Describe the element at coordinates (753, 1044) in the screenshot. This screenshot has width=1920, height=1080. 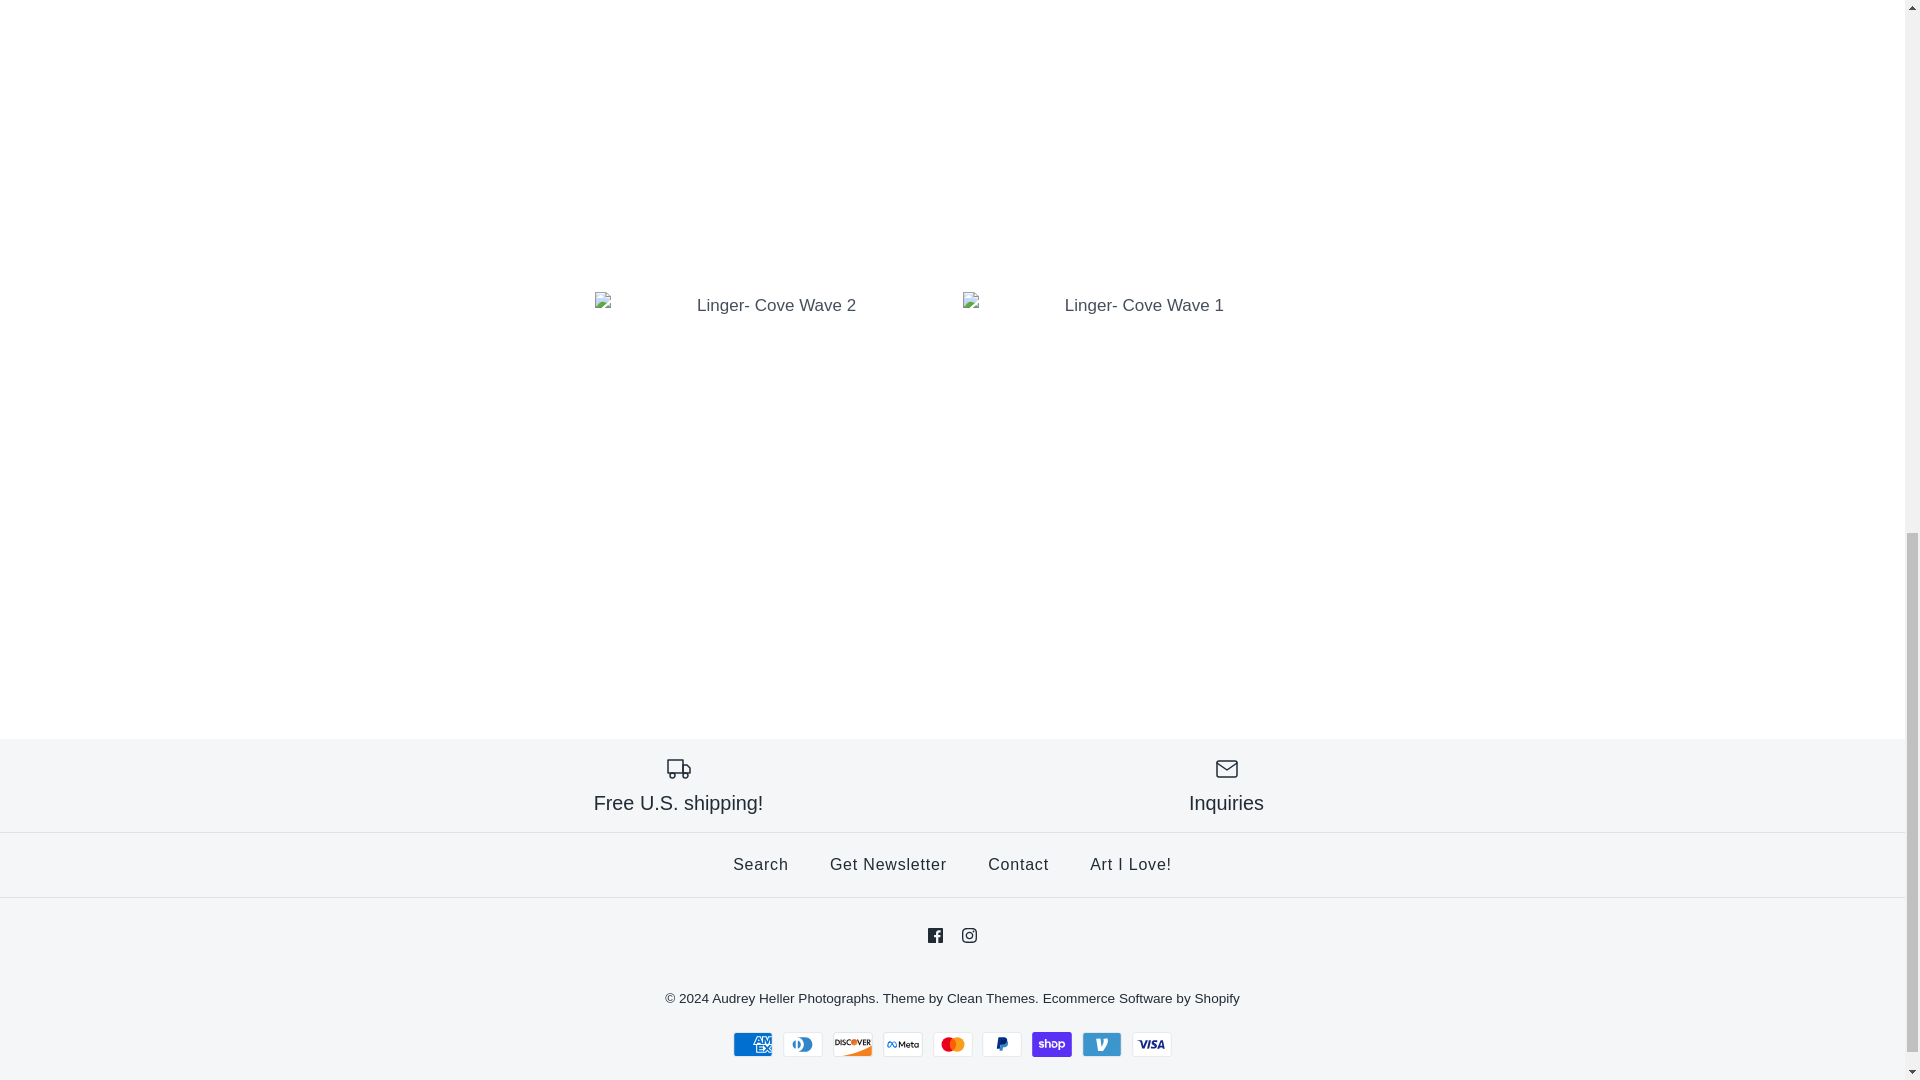
I see `American Express` at that location.